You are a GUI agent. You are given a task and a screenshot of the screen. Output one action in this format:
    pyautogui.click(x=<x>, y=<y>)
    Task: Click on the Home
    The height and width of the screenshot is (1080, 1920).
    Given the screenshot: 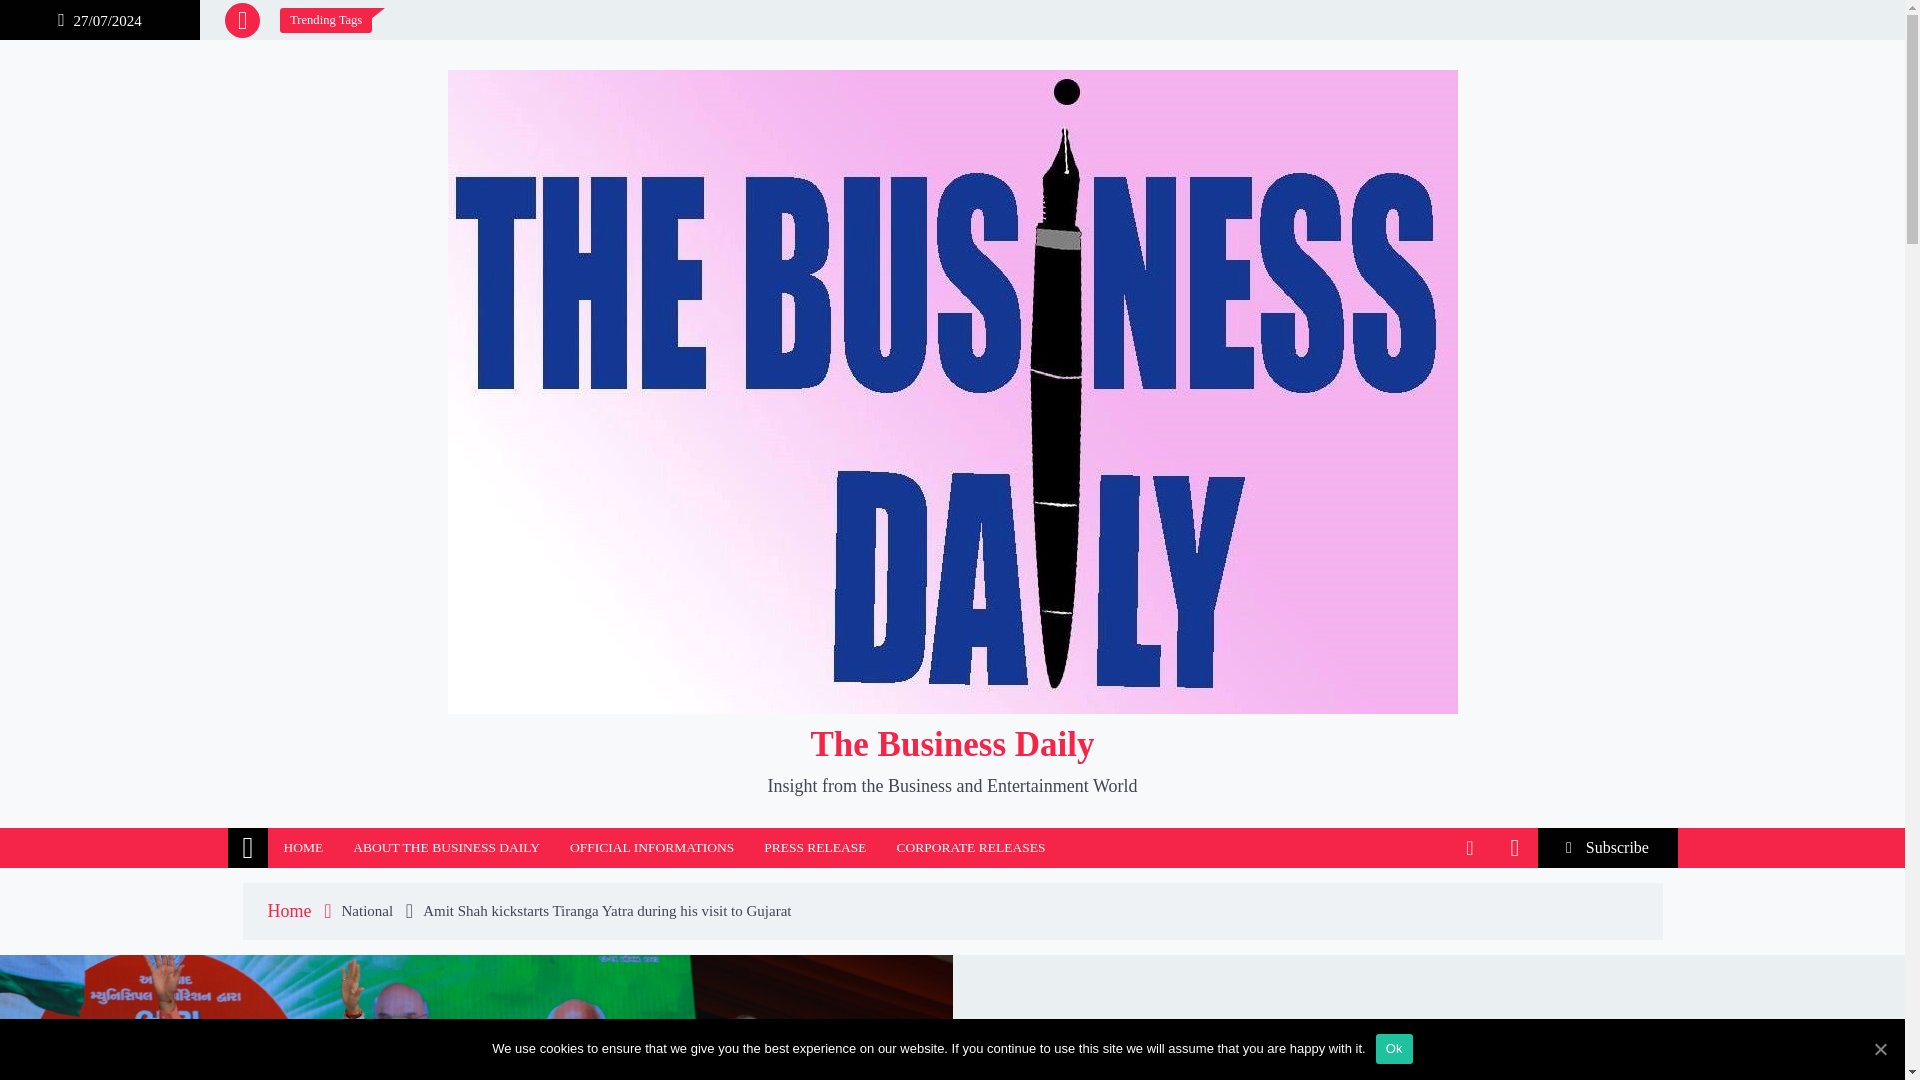 What is the action you would take?
    pyautogui.click(x=248, y=848)
    